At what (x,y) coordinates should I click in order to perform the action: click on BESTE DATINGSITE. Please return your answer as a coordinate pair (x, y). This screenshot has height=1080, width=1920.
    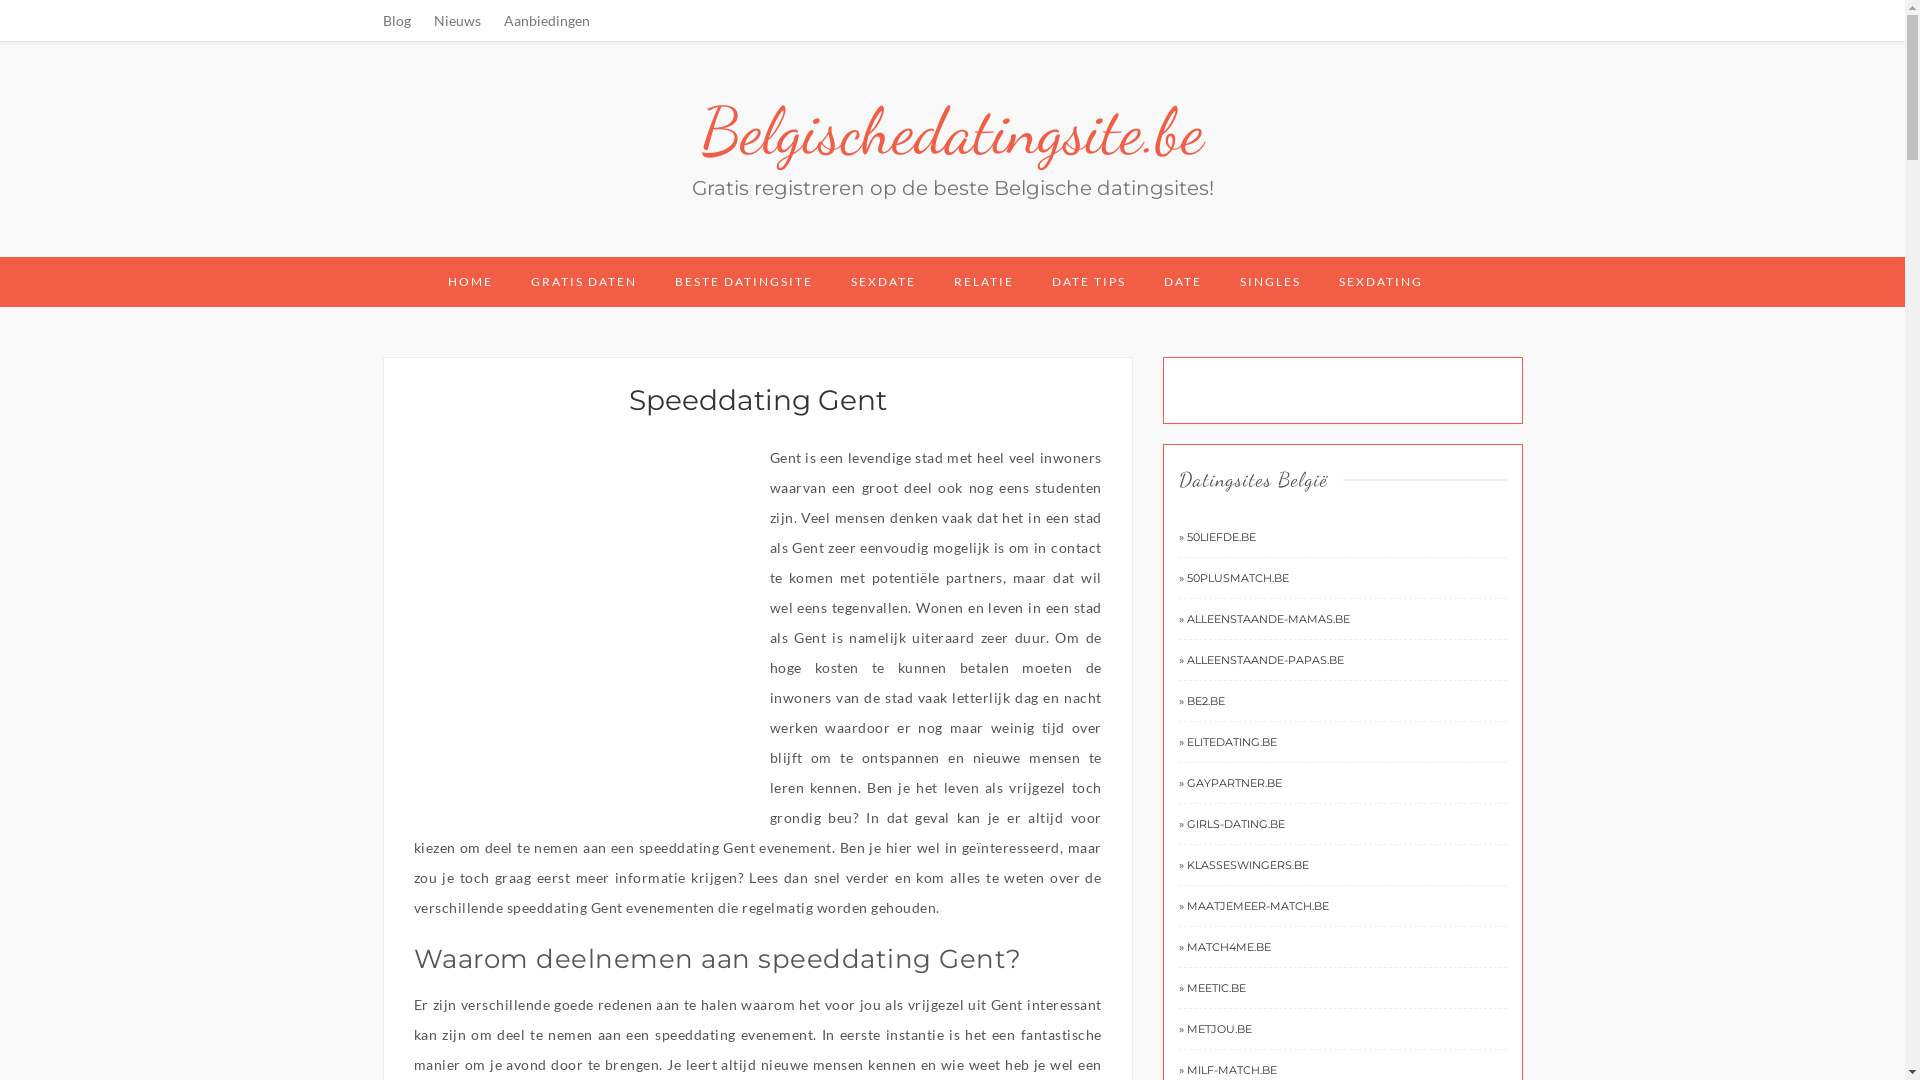
    Looking at the image, I should click on (743, 282).